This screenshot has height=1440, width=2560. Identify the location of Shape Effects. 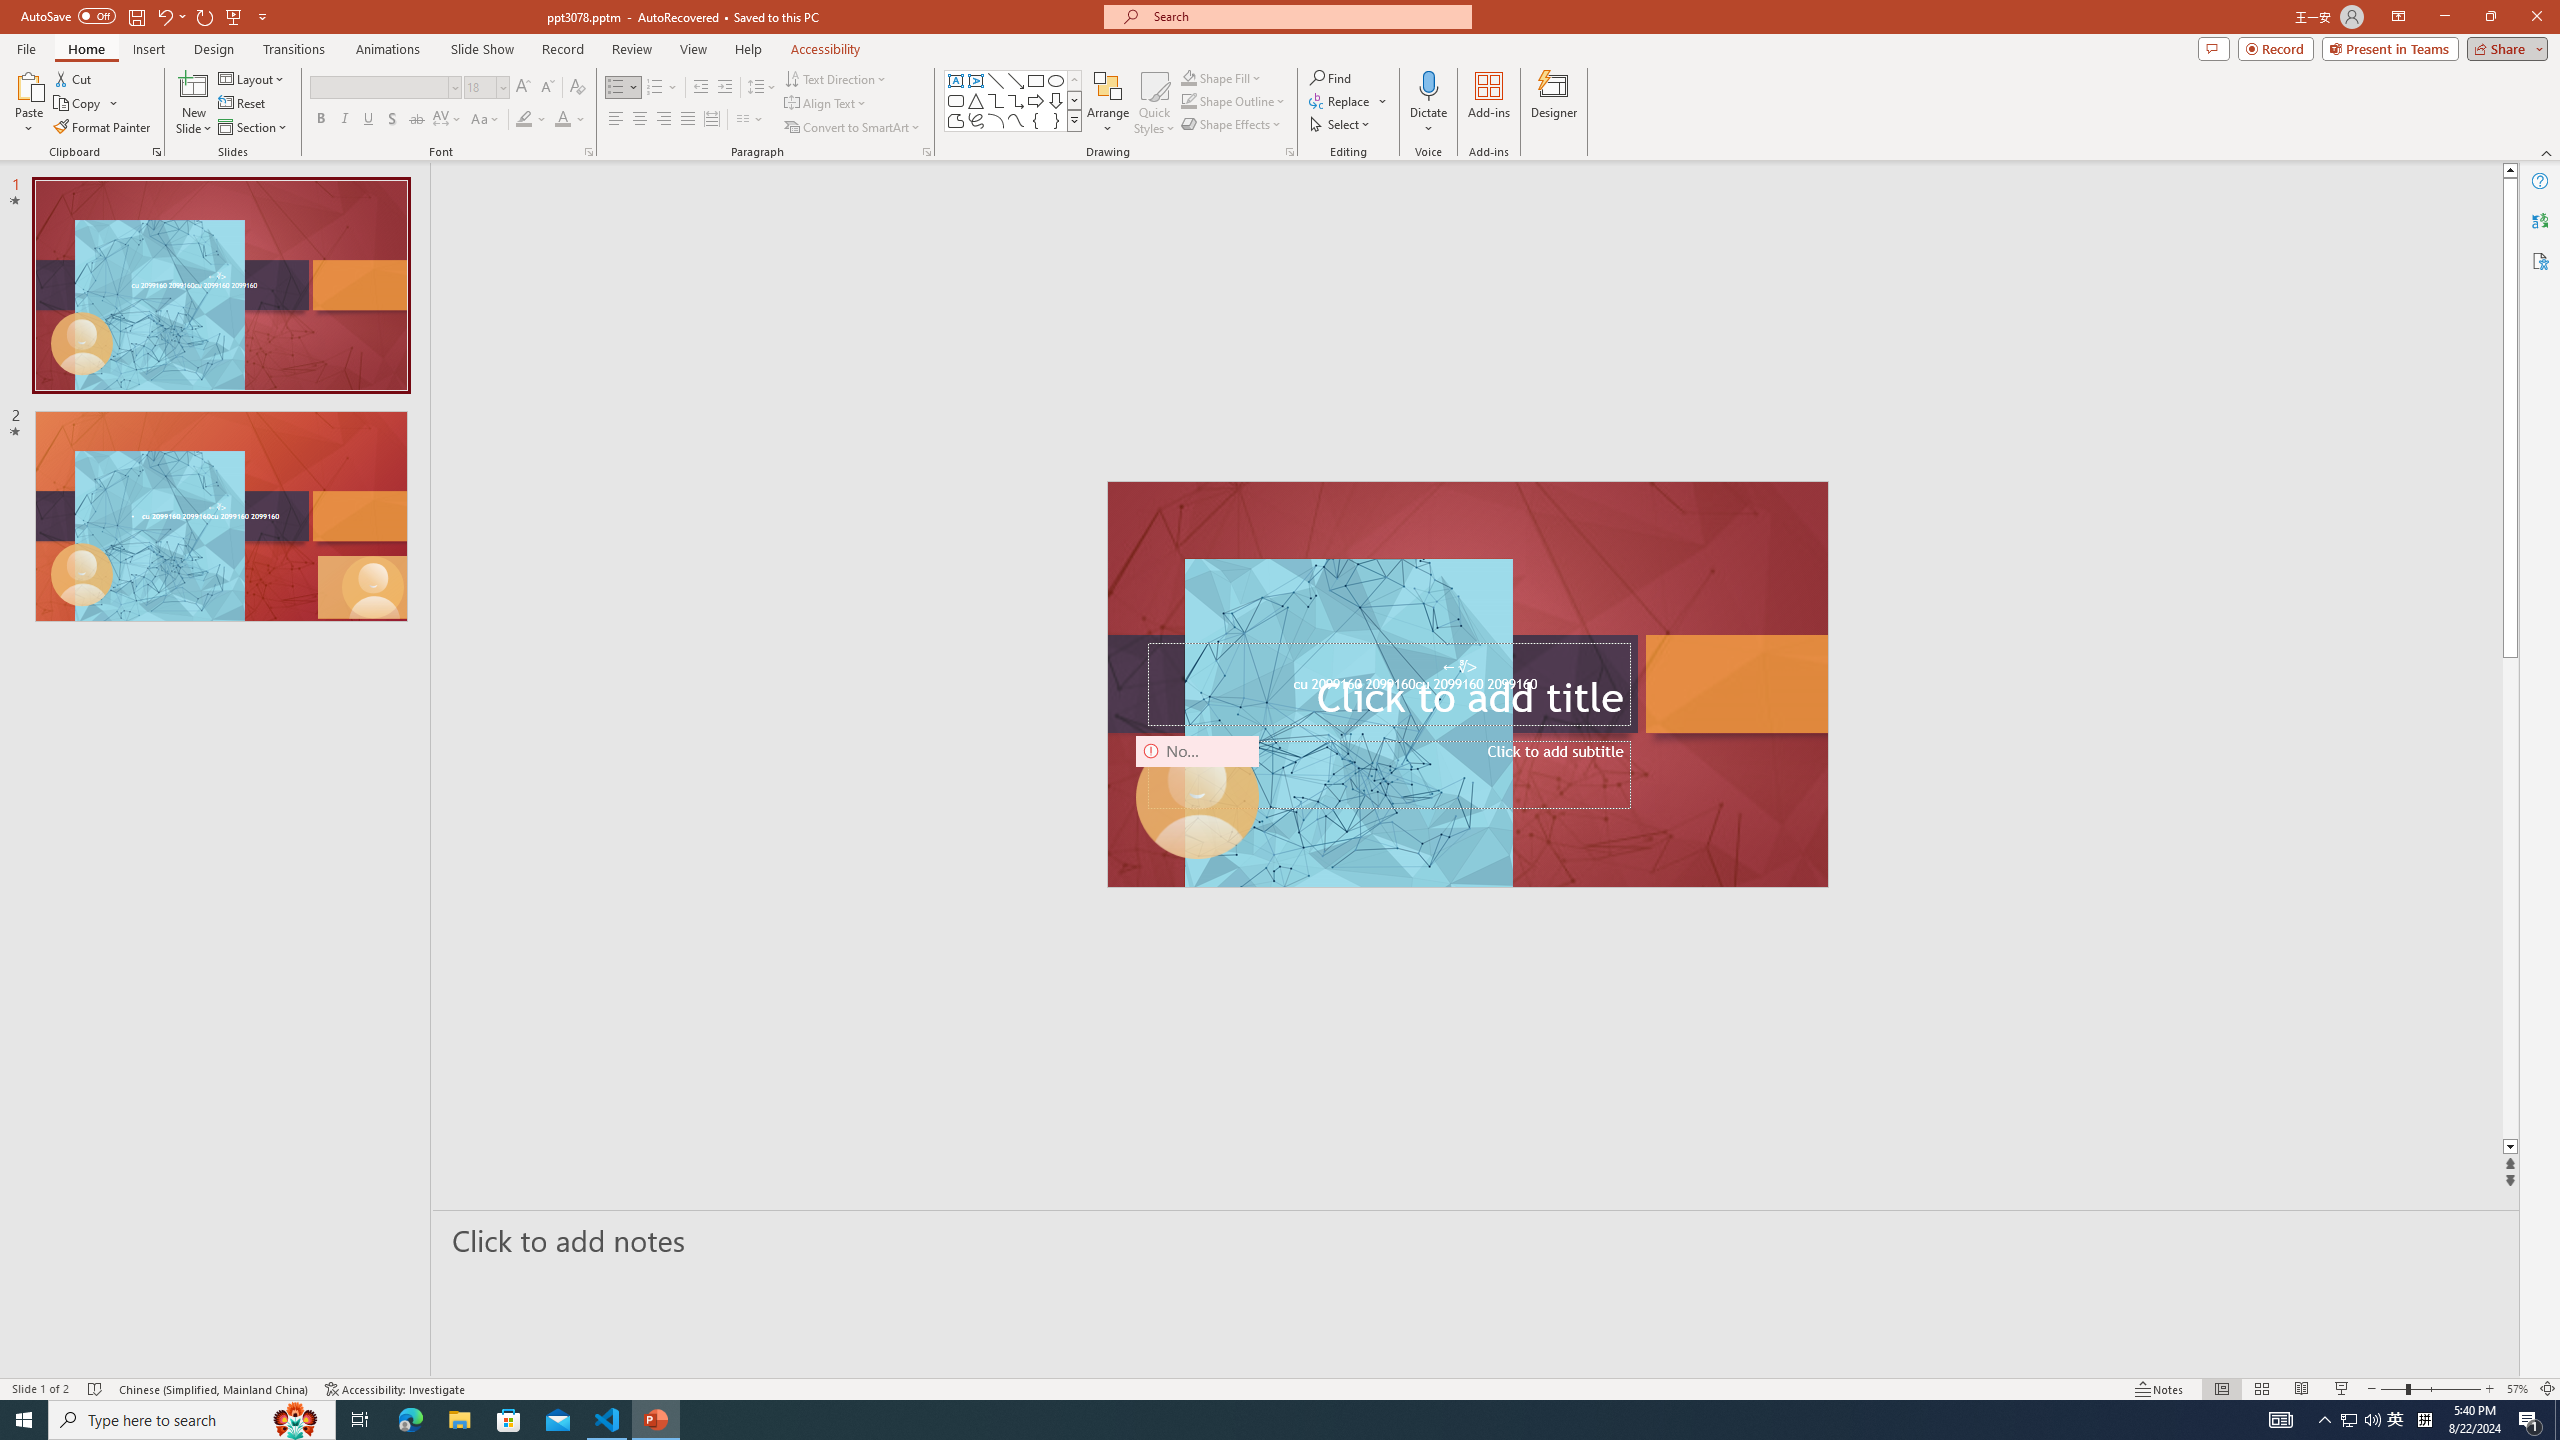
(1232, 124).